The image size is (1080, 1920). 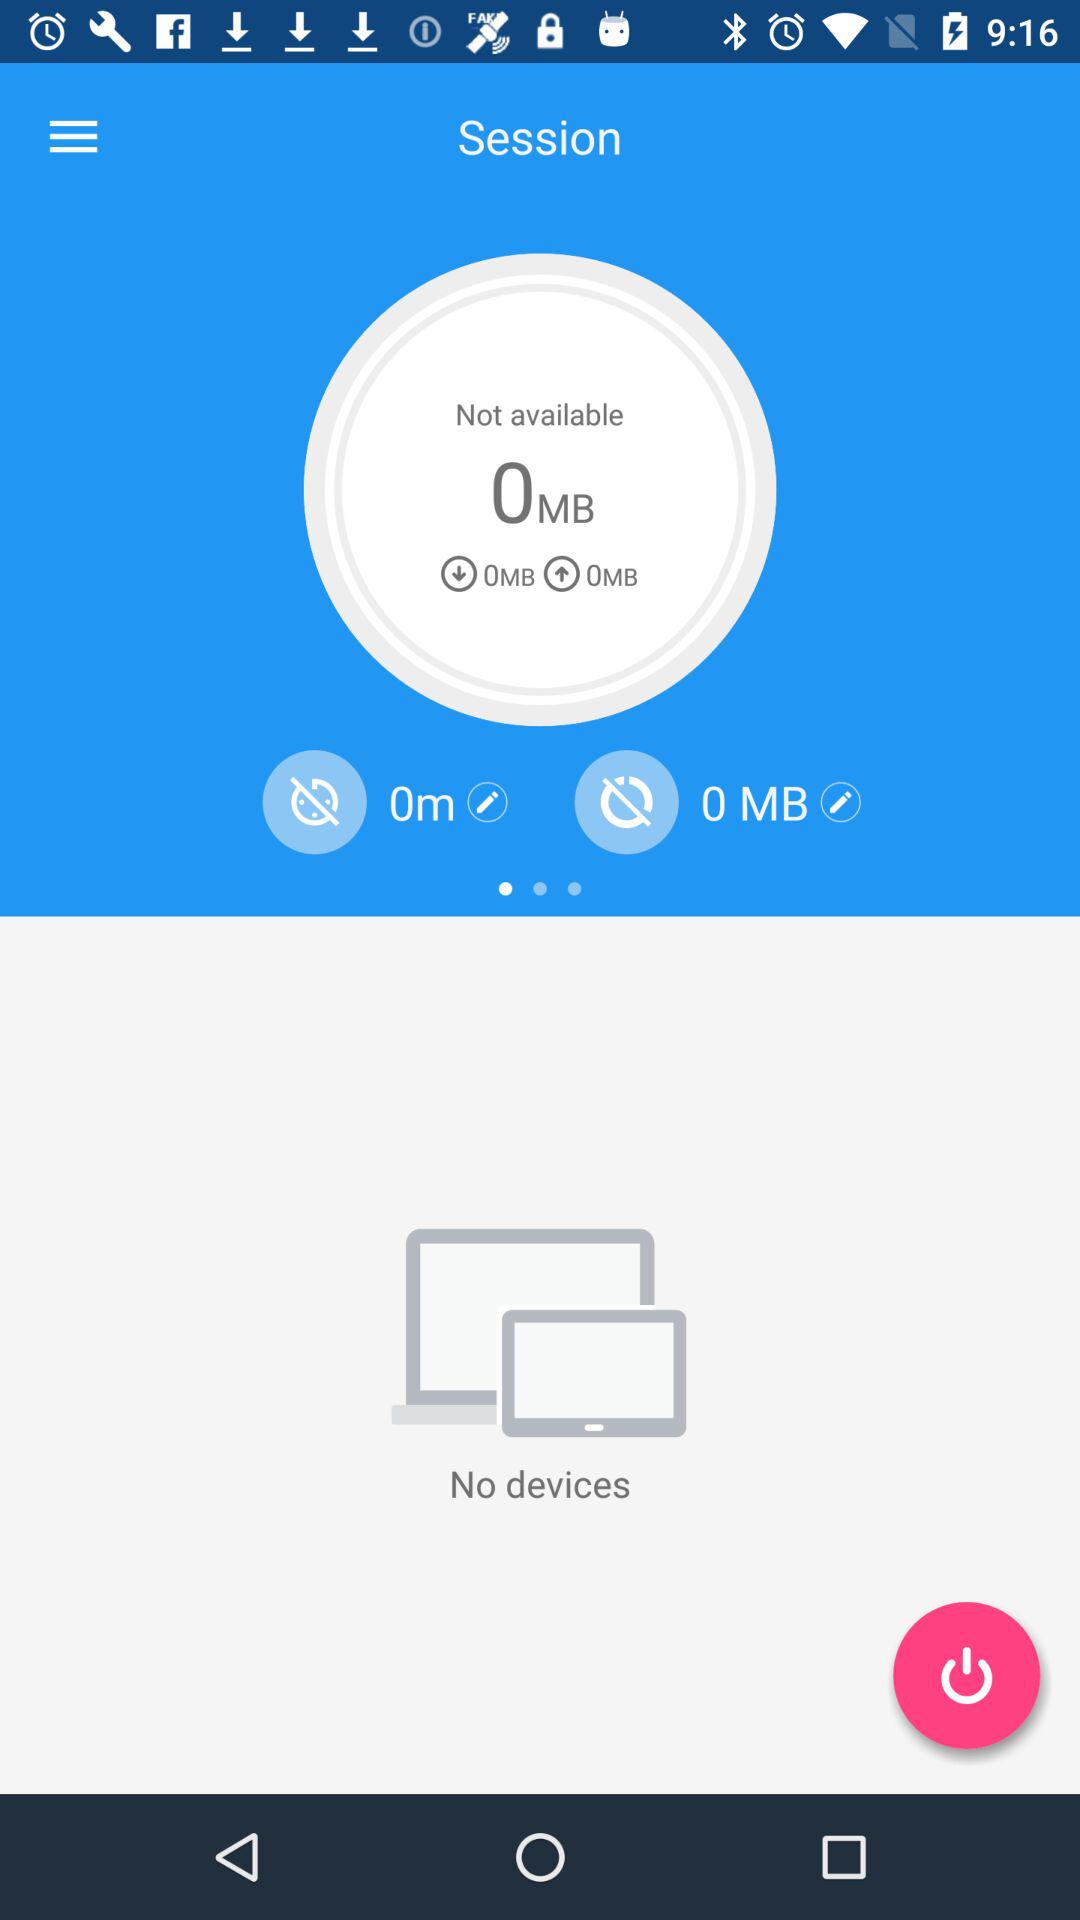 What do you see at coordinates (314, 802) in the screenshot?
I see `enable timer` at bounding box center [314, 802].